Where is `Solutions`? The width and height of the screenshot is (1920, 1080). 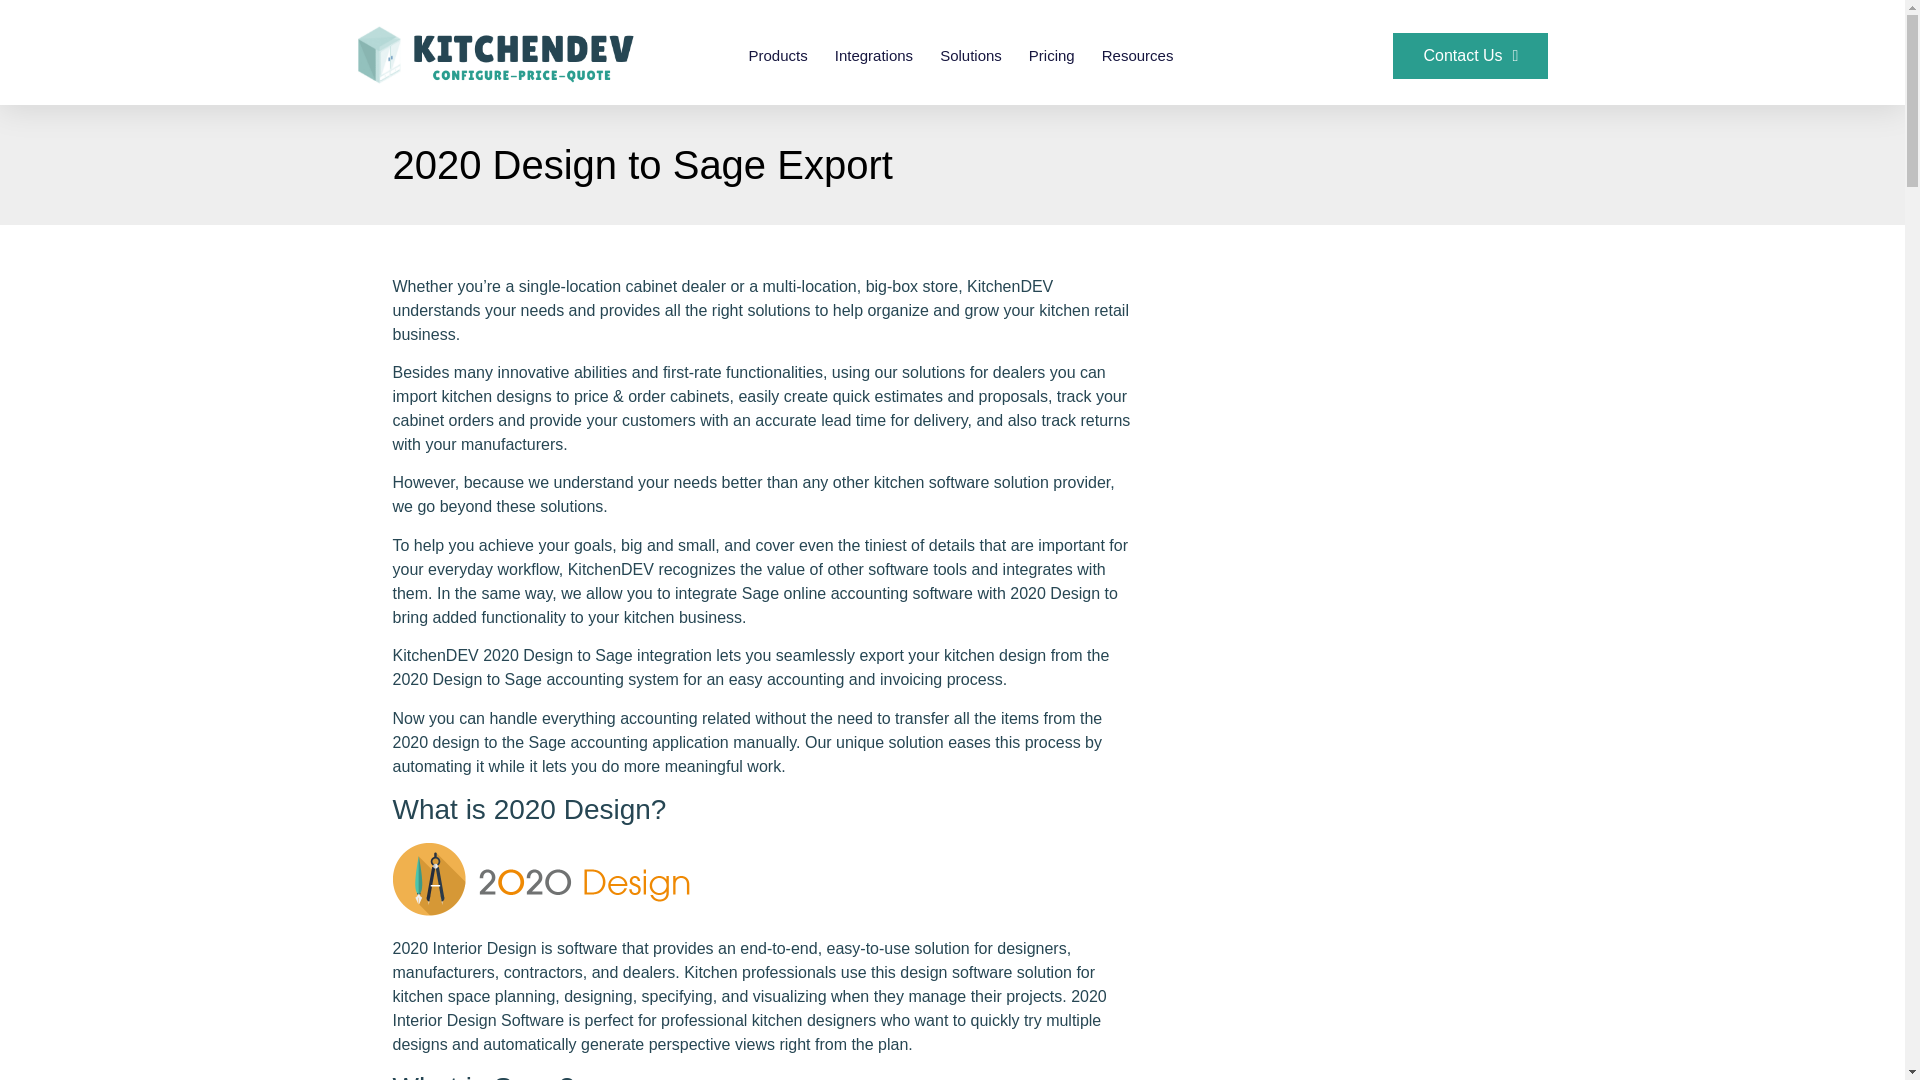 Solutions is located at coordinates (971, 56).